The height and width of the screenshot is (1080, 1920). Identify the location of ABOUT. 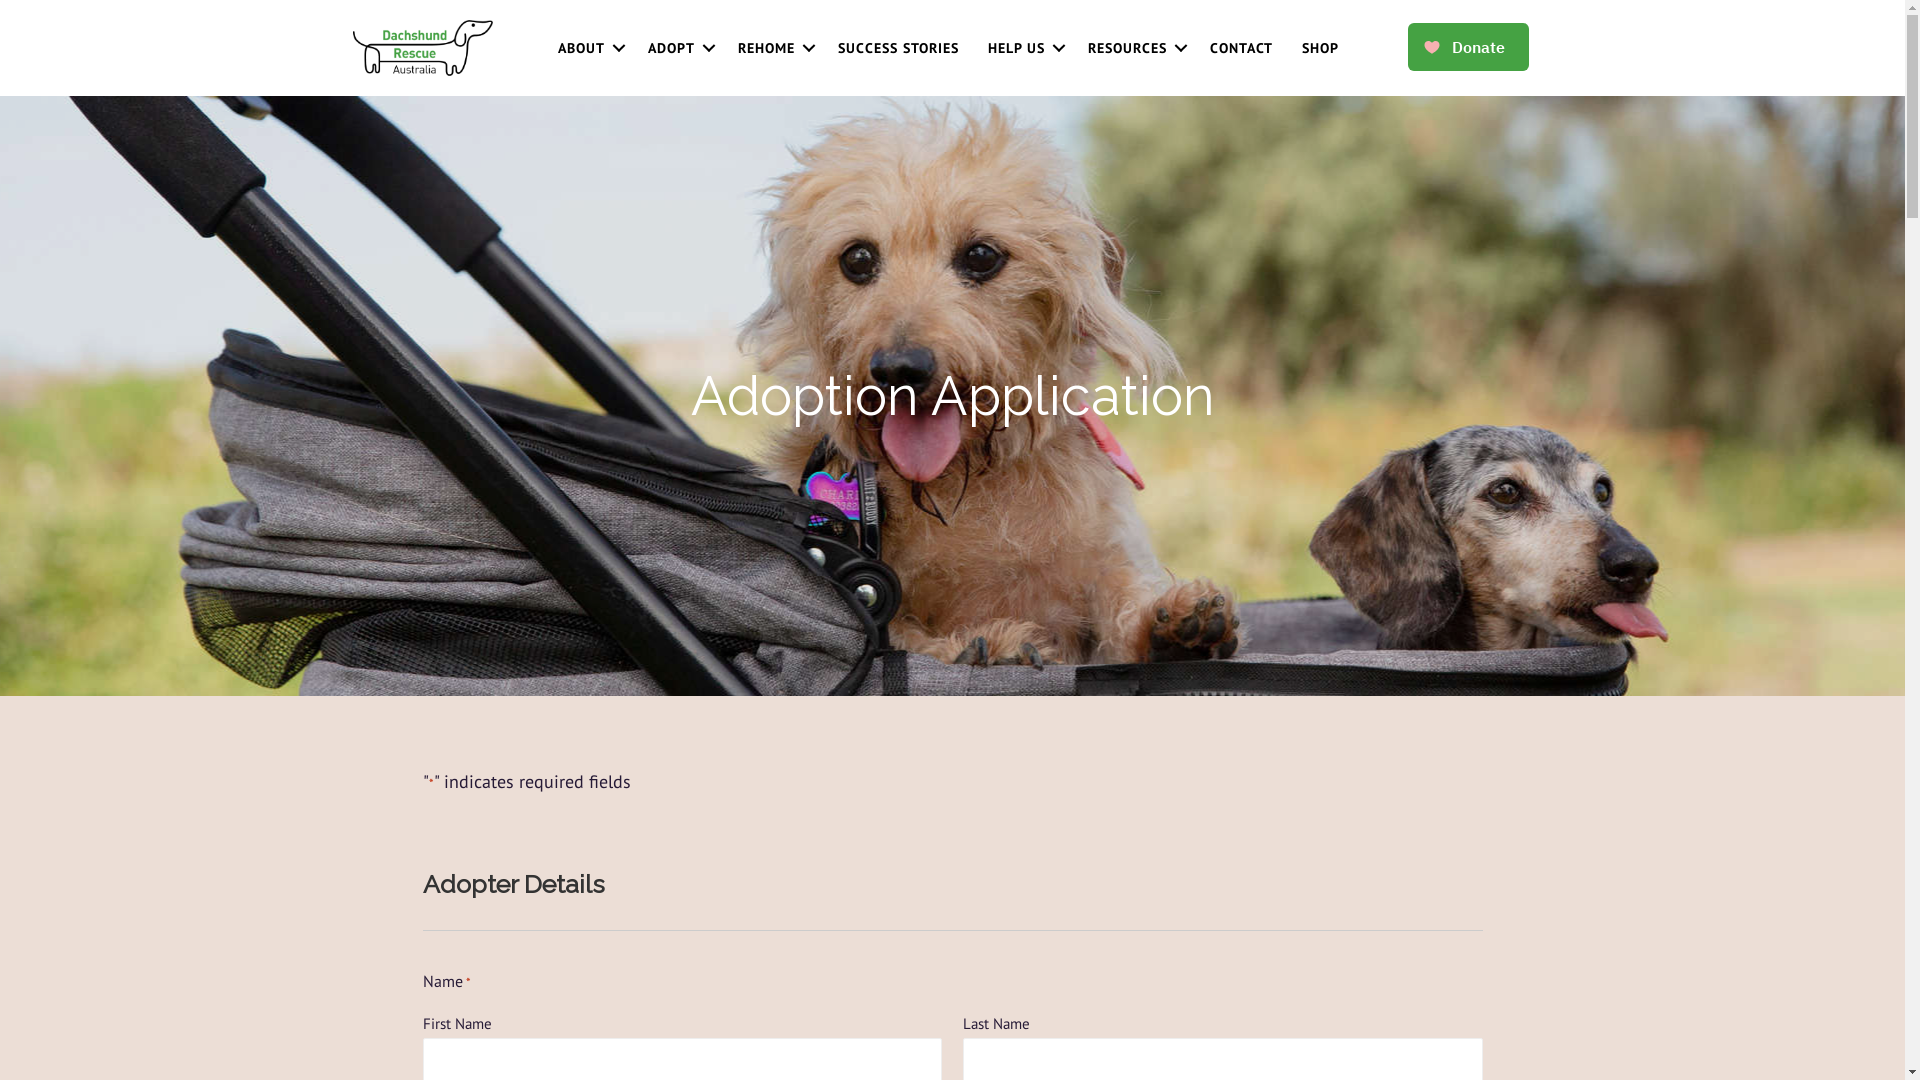
(588, 48).